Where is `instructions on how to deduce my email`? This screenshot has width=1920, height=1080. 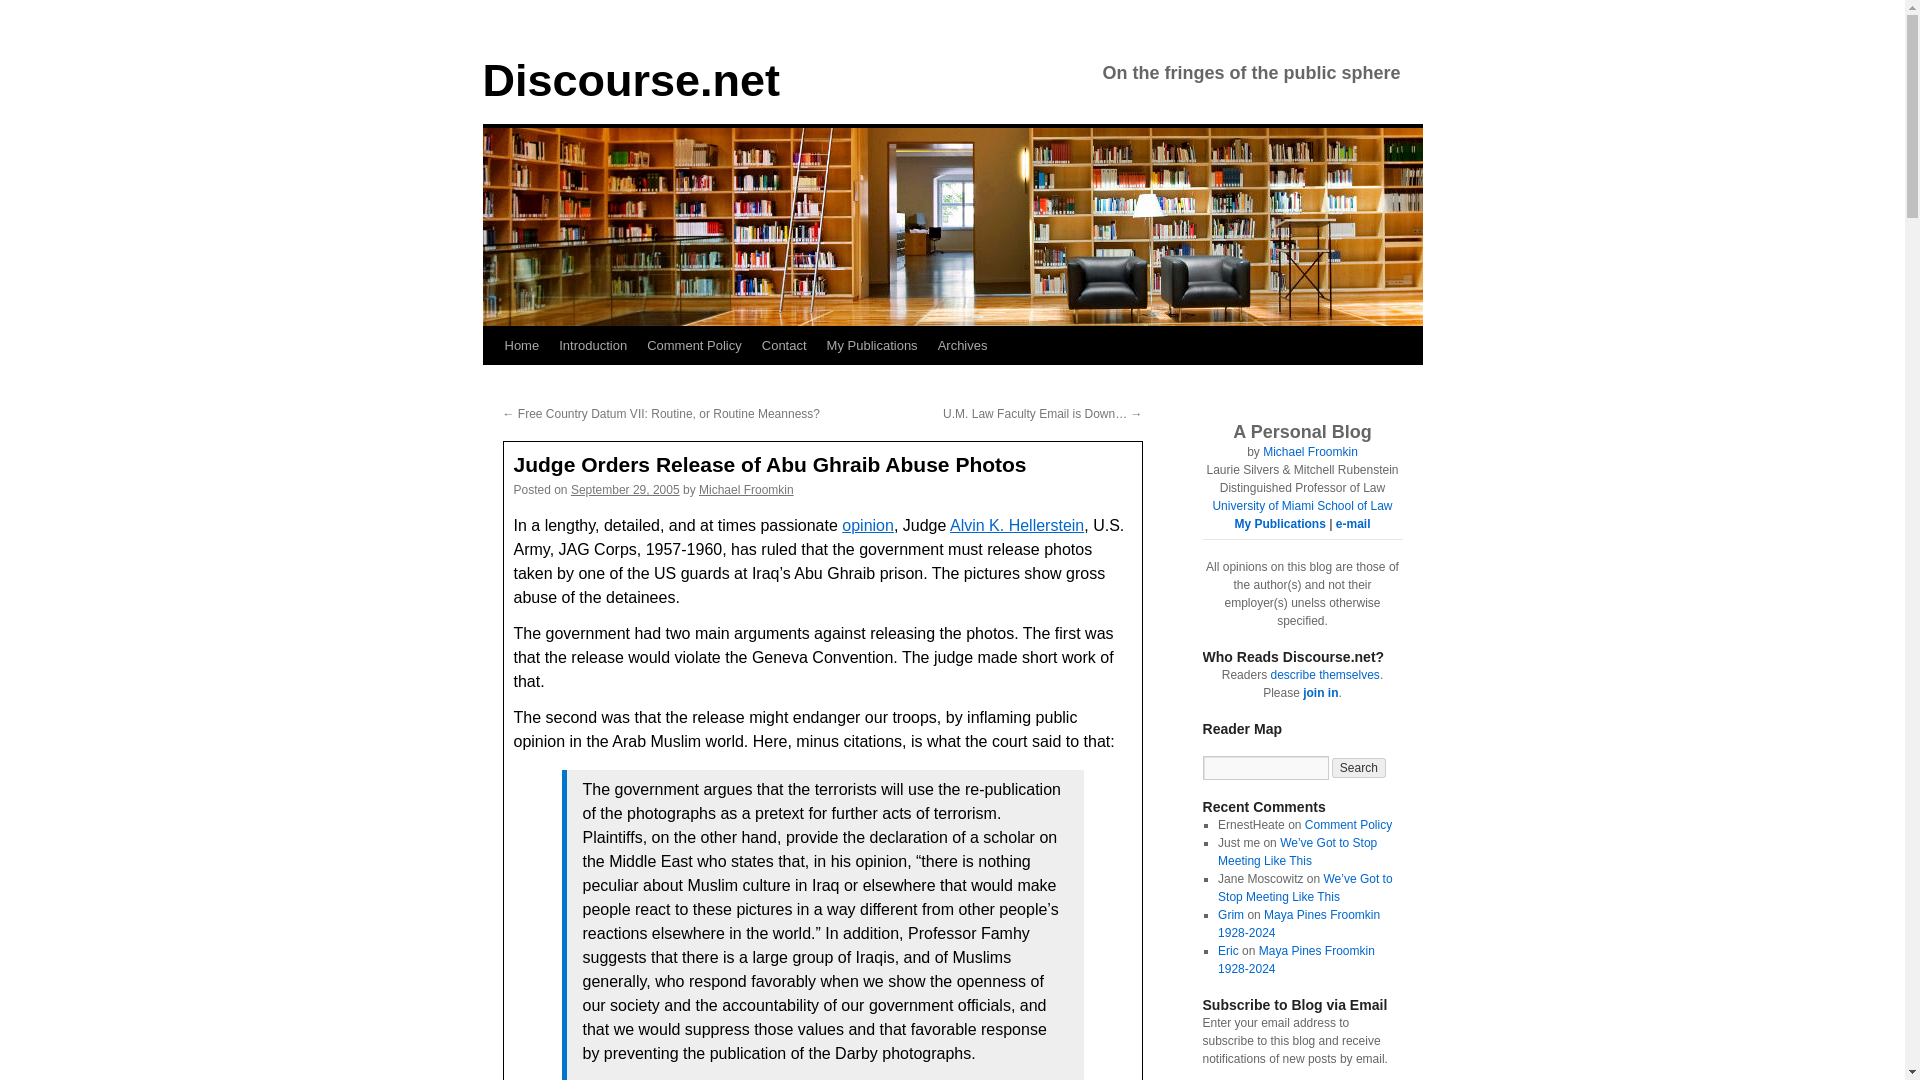
instructions on how to deduce my email is located at coordinates (1353, 524).